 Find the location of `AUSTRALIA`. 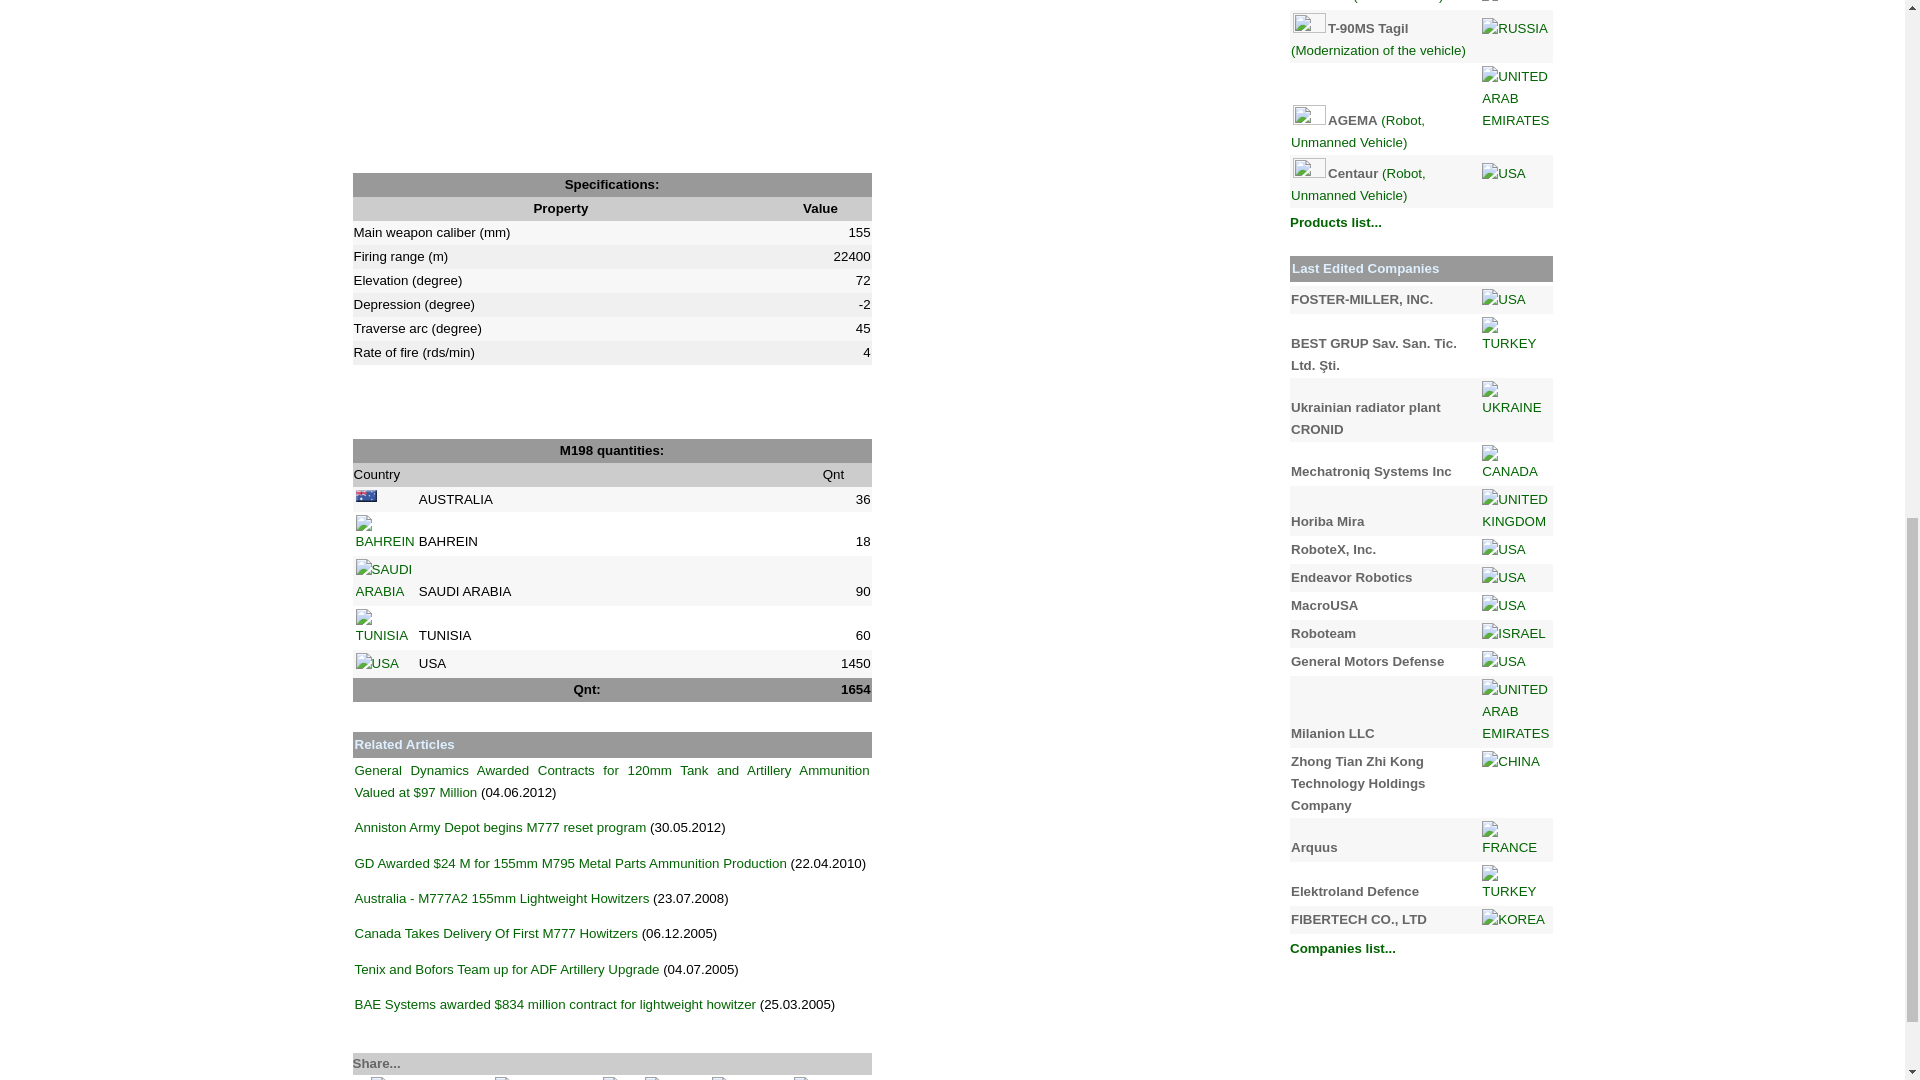

AUSTRALIA is located at coordinates (366, 496).